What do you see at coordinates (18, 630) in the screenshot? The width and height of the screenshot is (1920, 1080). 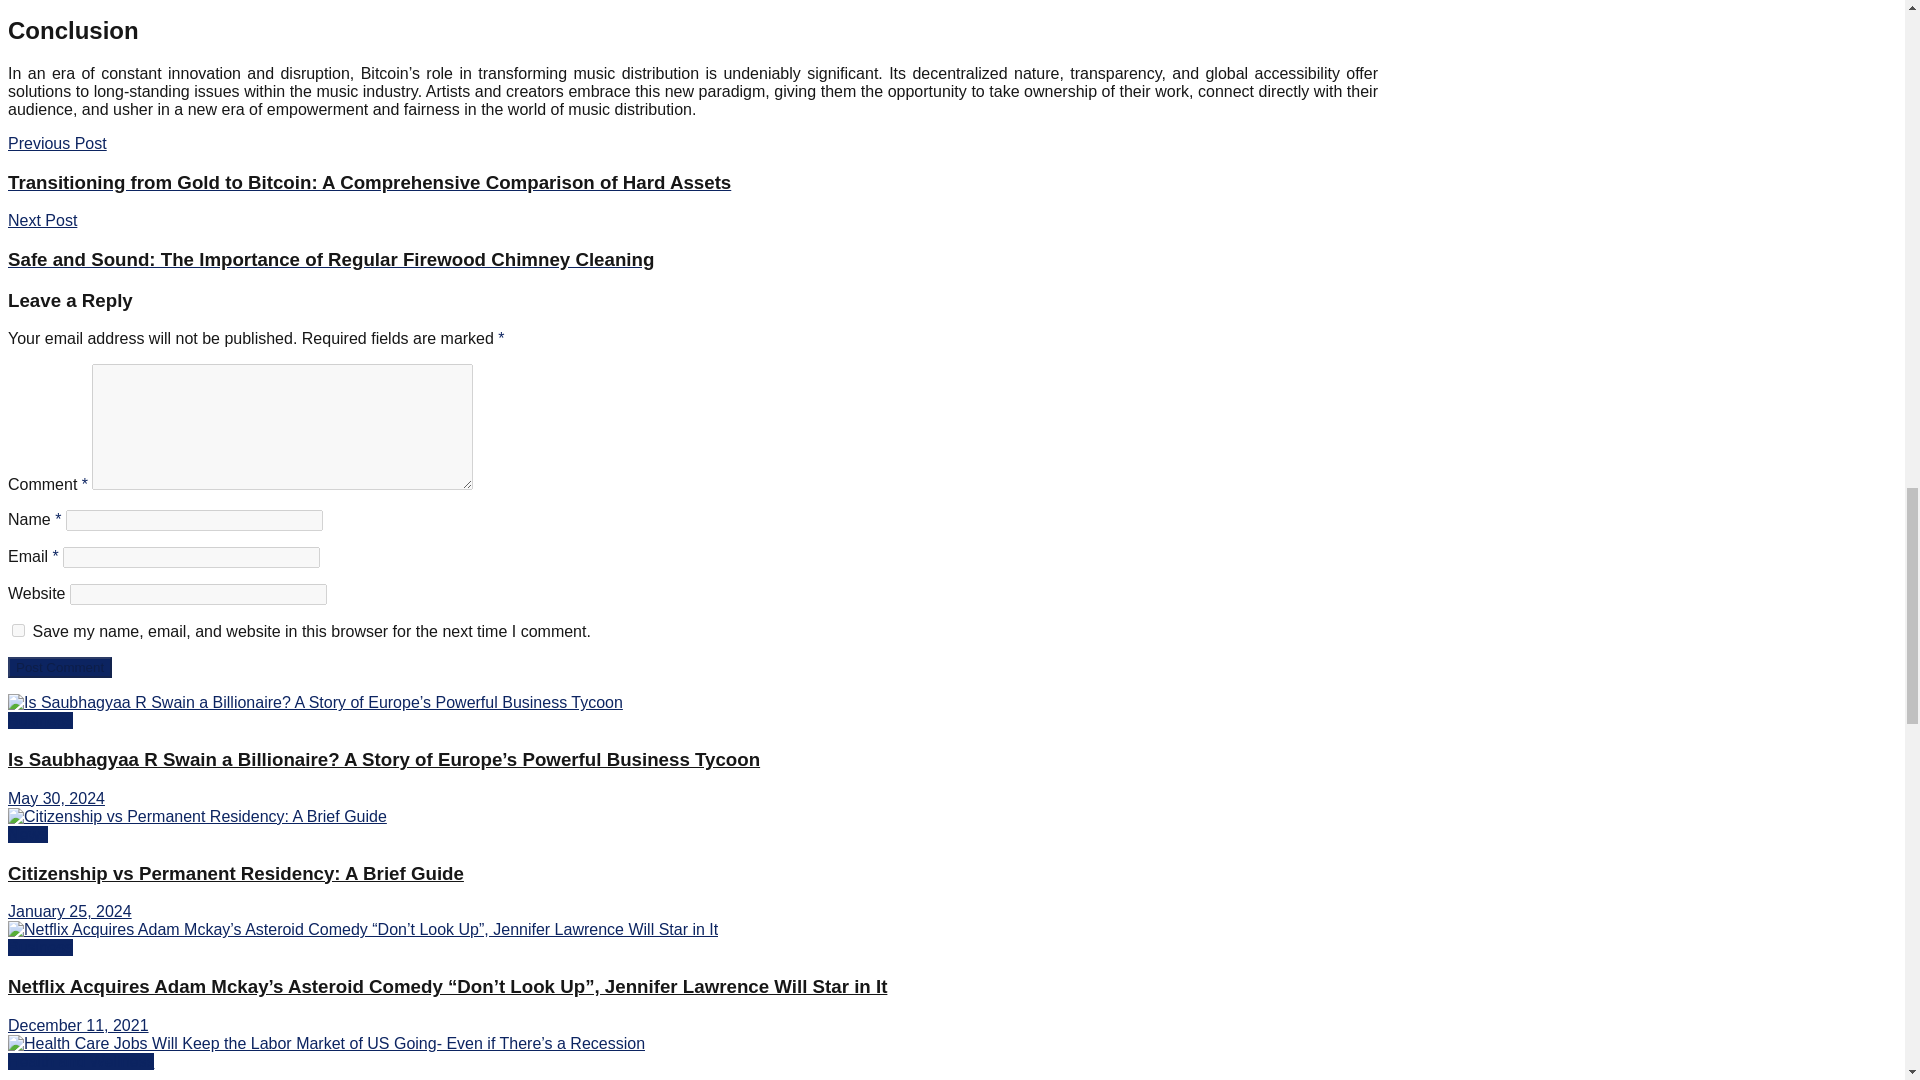 I see `yes` at bounding box center [18, 630].